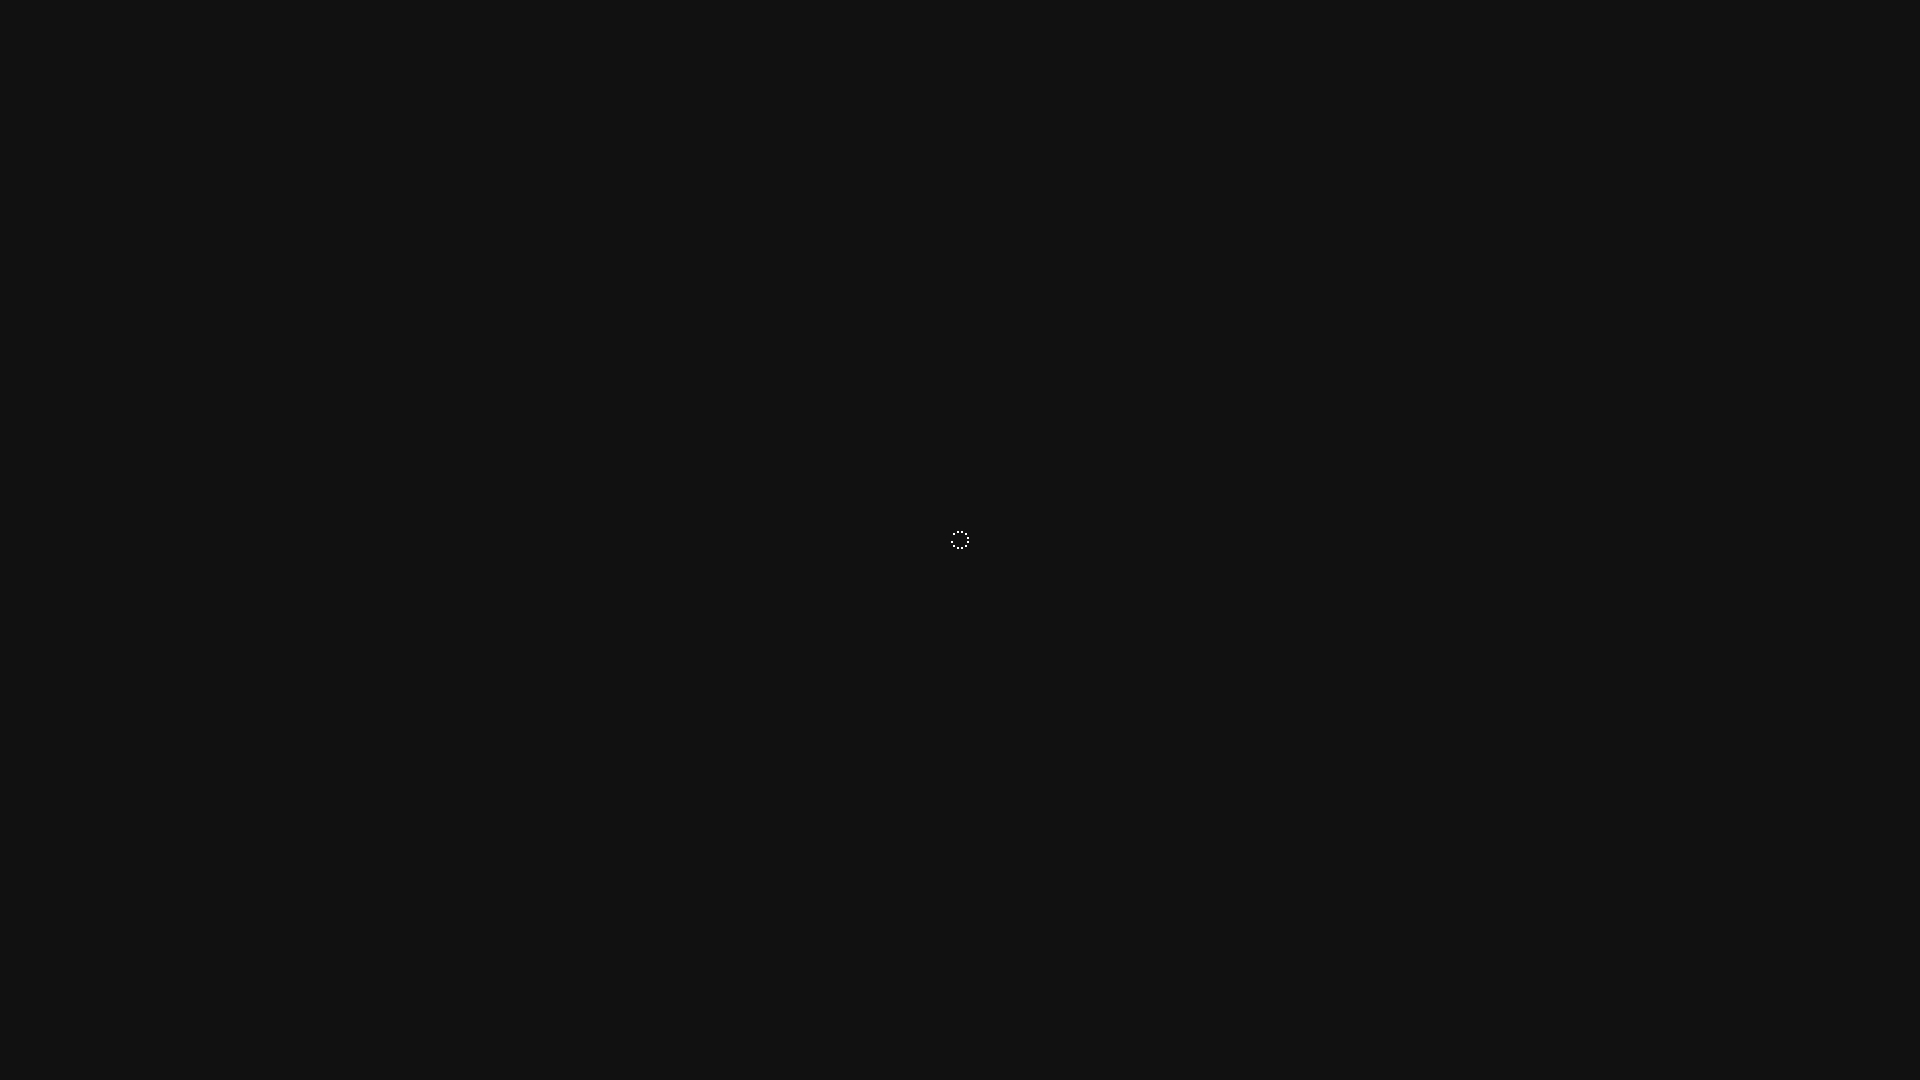 This screenshot has height=1080, width=1920. I want to click on PRESENTATION, so click(72, 284).